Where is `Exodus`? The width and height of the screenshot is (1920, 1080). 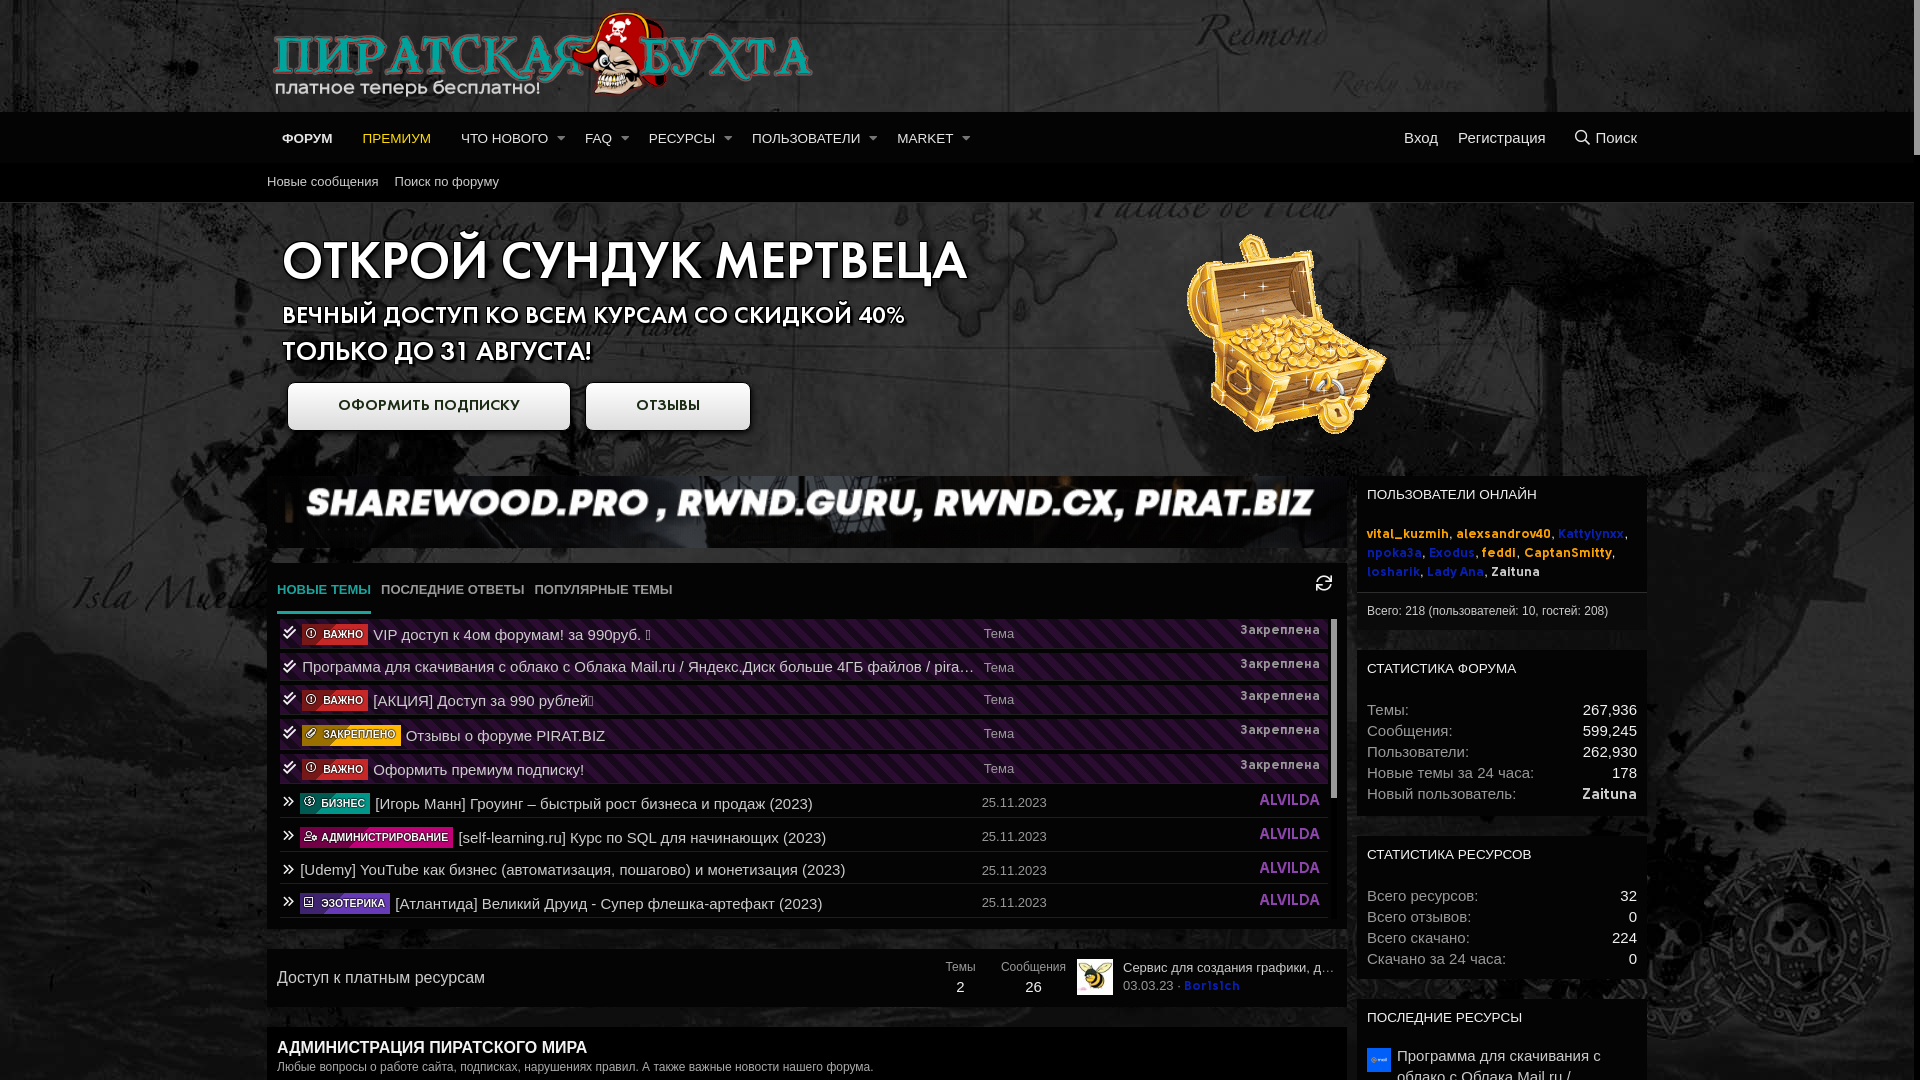
Exodus is located at coordinates (1452, 554).